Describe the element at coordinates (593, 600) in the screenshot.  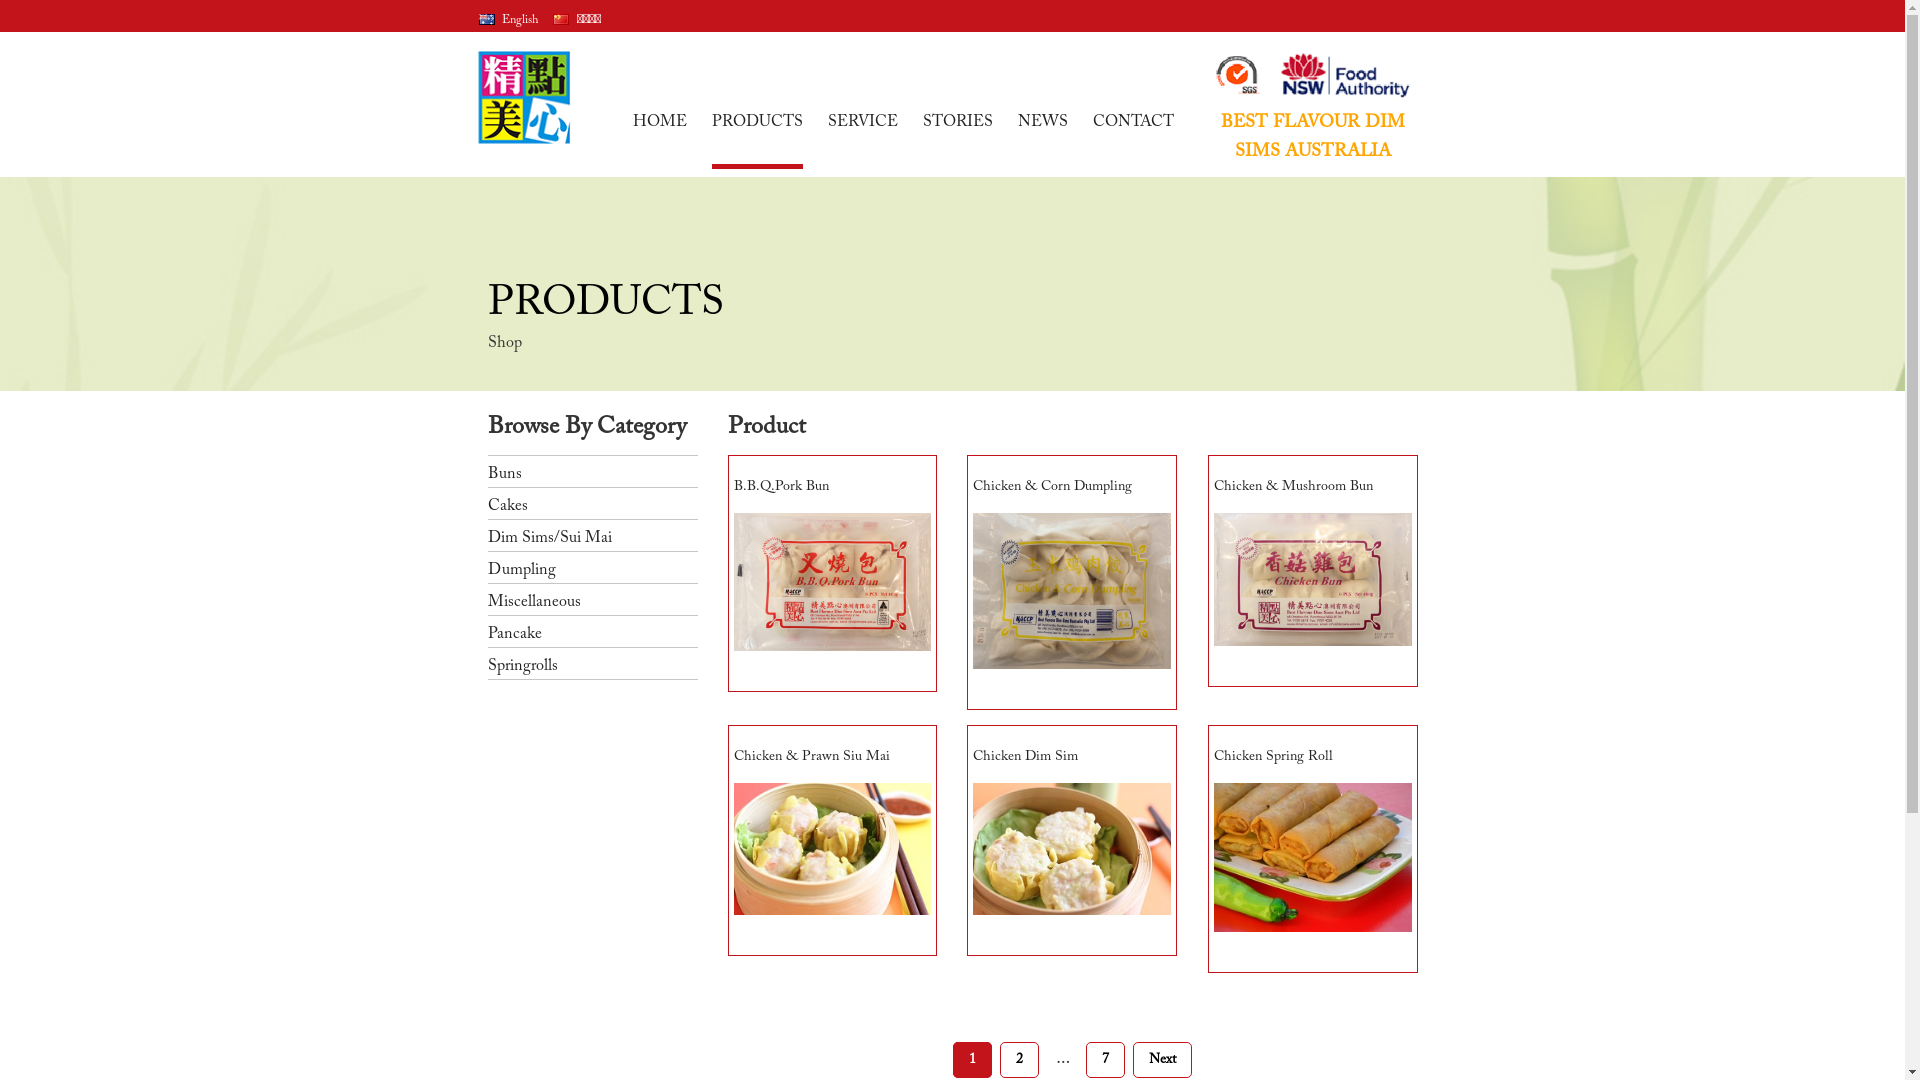
I see `Miscellaneous` at that location.